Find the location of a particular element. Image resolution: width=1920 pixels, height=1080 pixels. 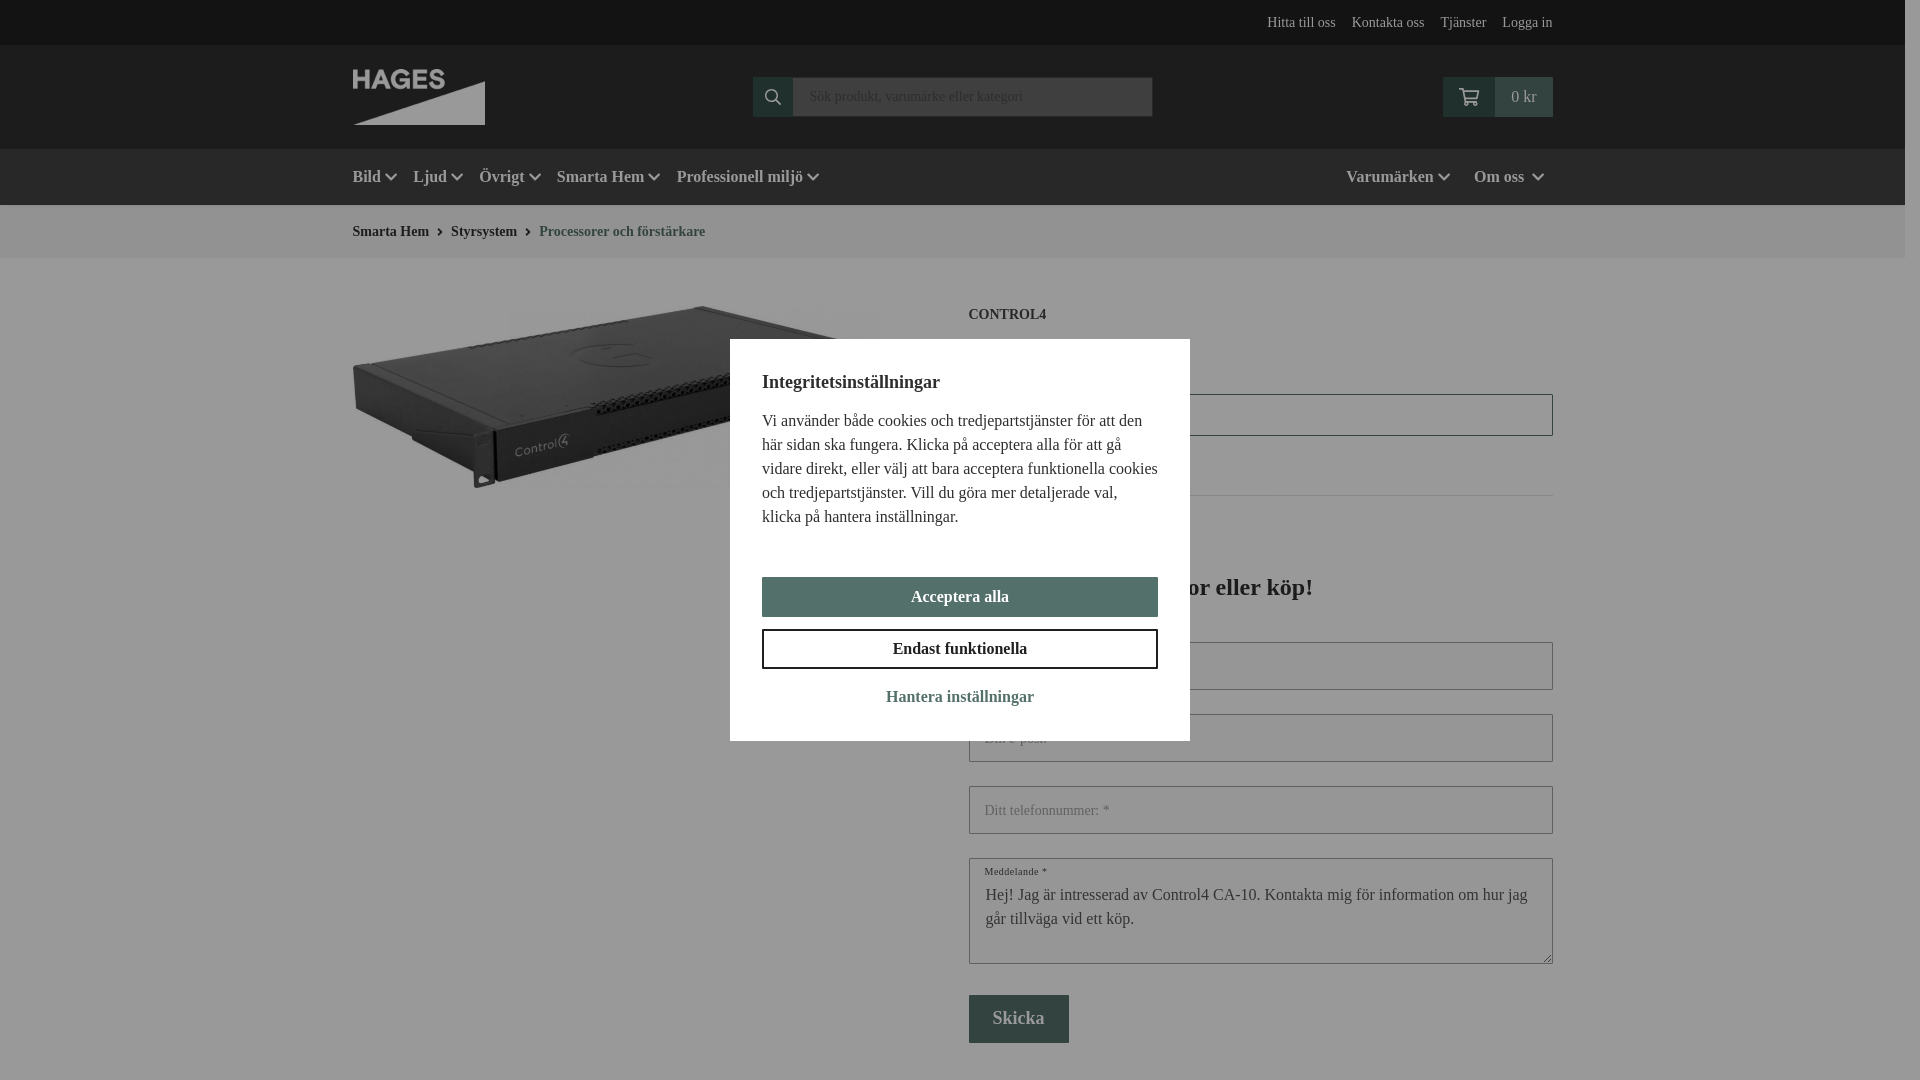

on is located at coordinates (980, 464).